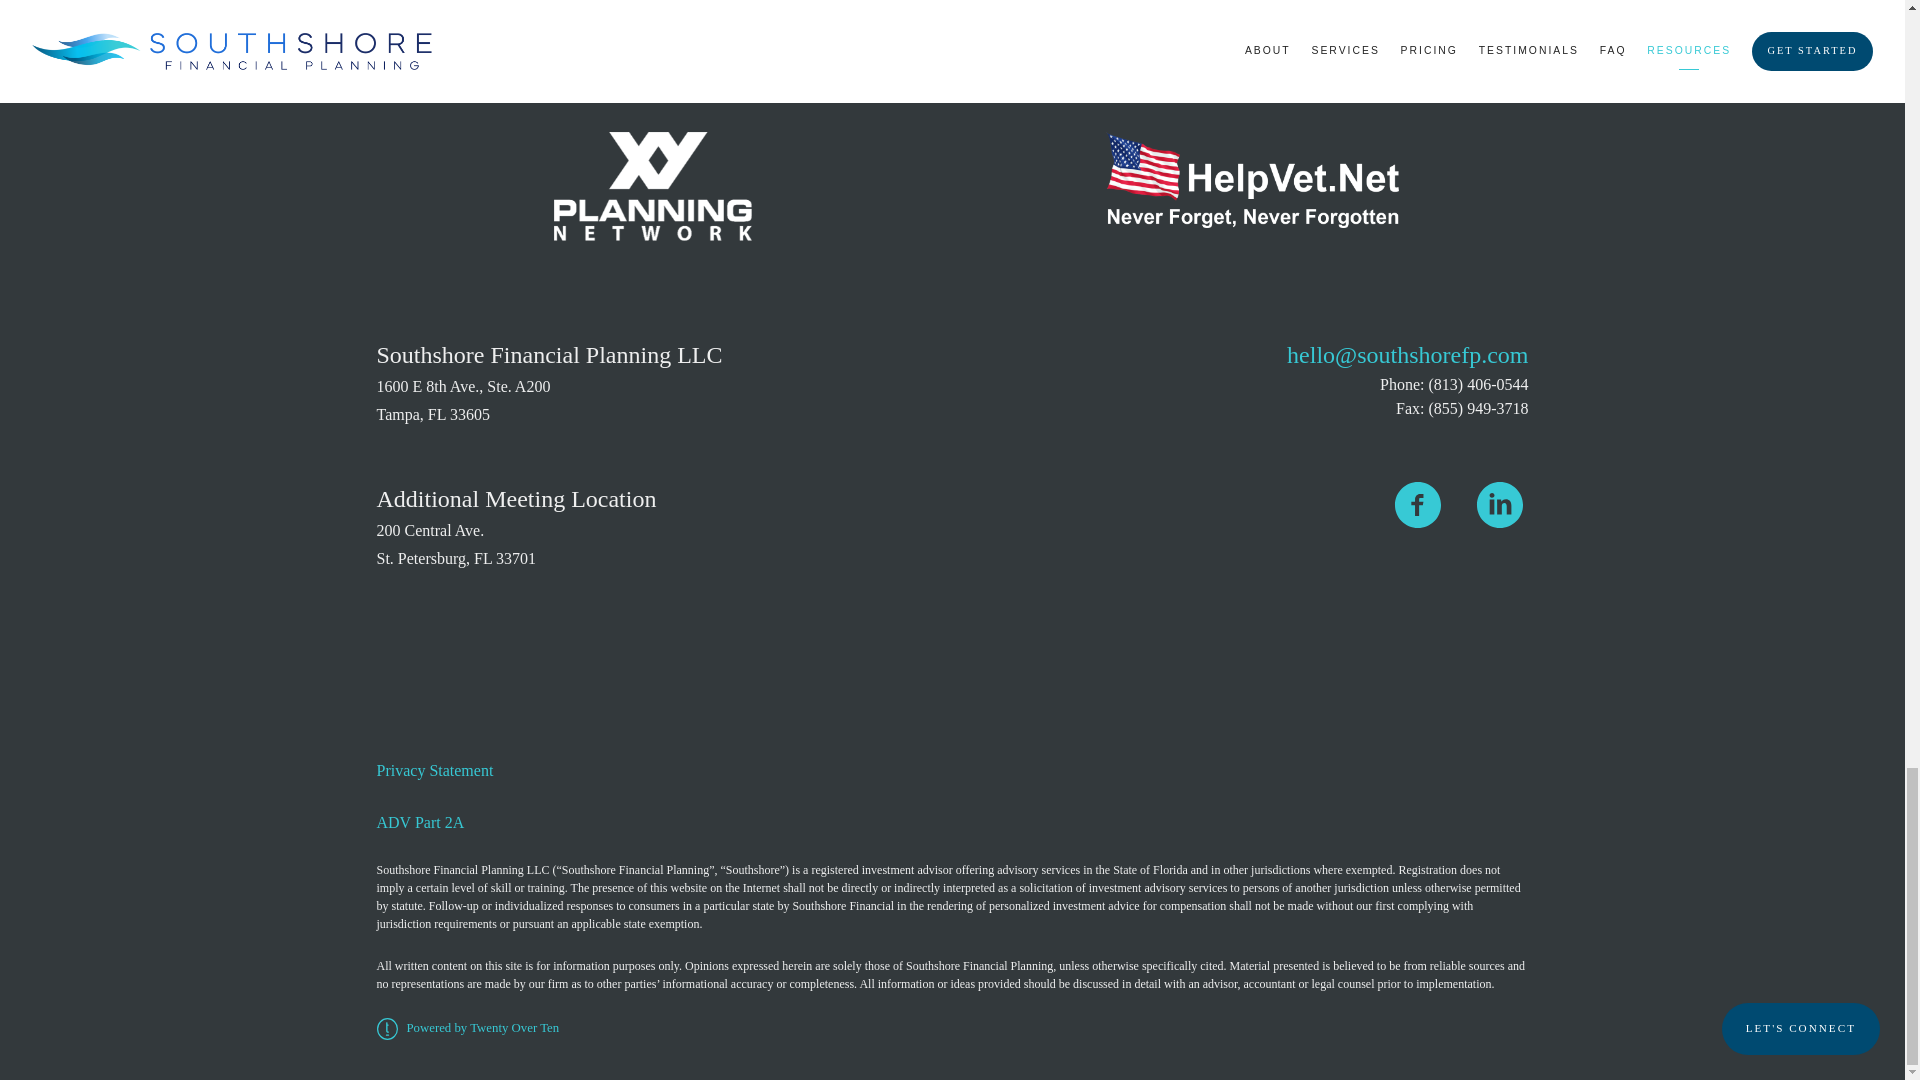 The width and height of the screenshot is (1920, 1080). Describe the element at coordinates (420, 822) in the screenshot. I see `ADV Part 2A` at that location.